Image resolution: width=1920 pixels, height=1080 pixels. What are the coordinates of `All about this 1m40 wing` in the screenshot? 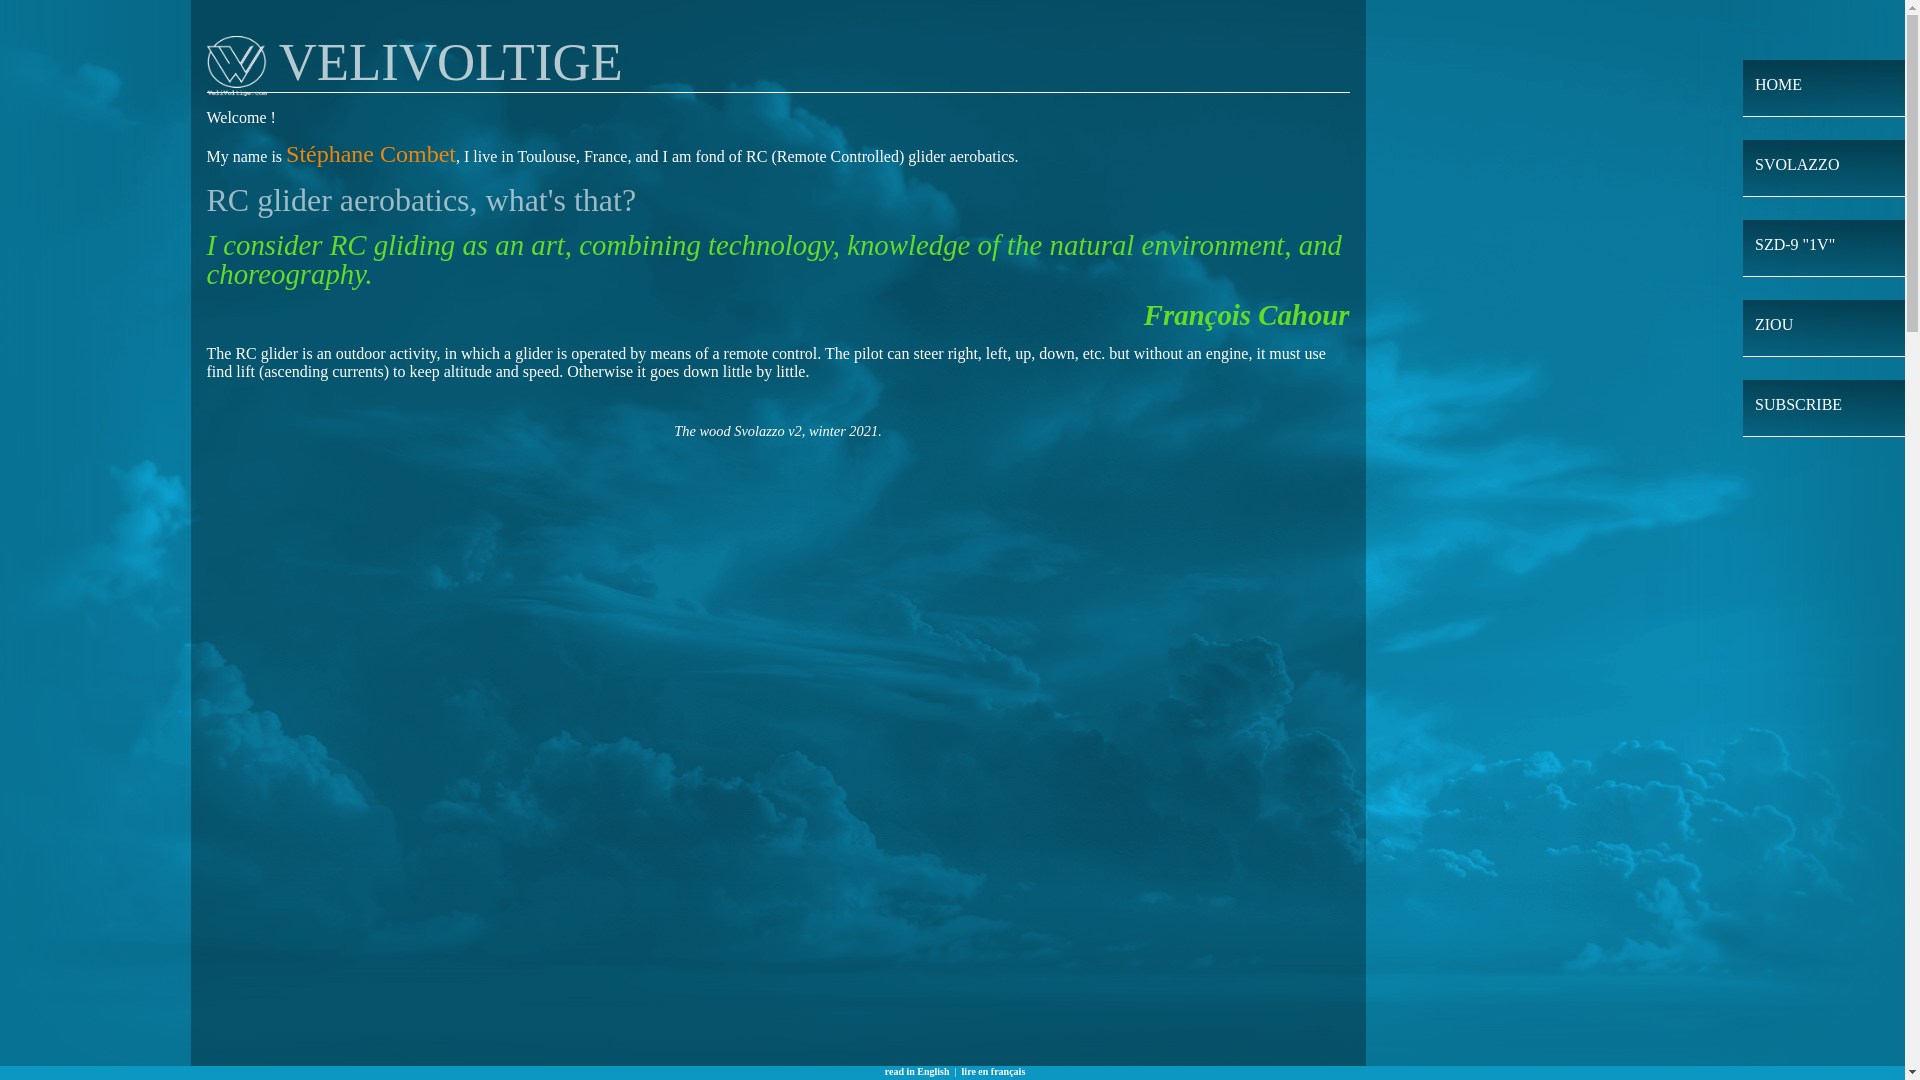 It's located at (1774, 324).